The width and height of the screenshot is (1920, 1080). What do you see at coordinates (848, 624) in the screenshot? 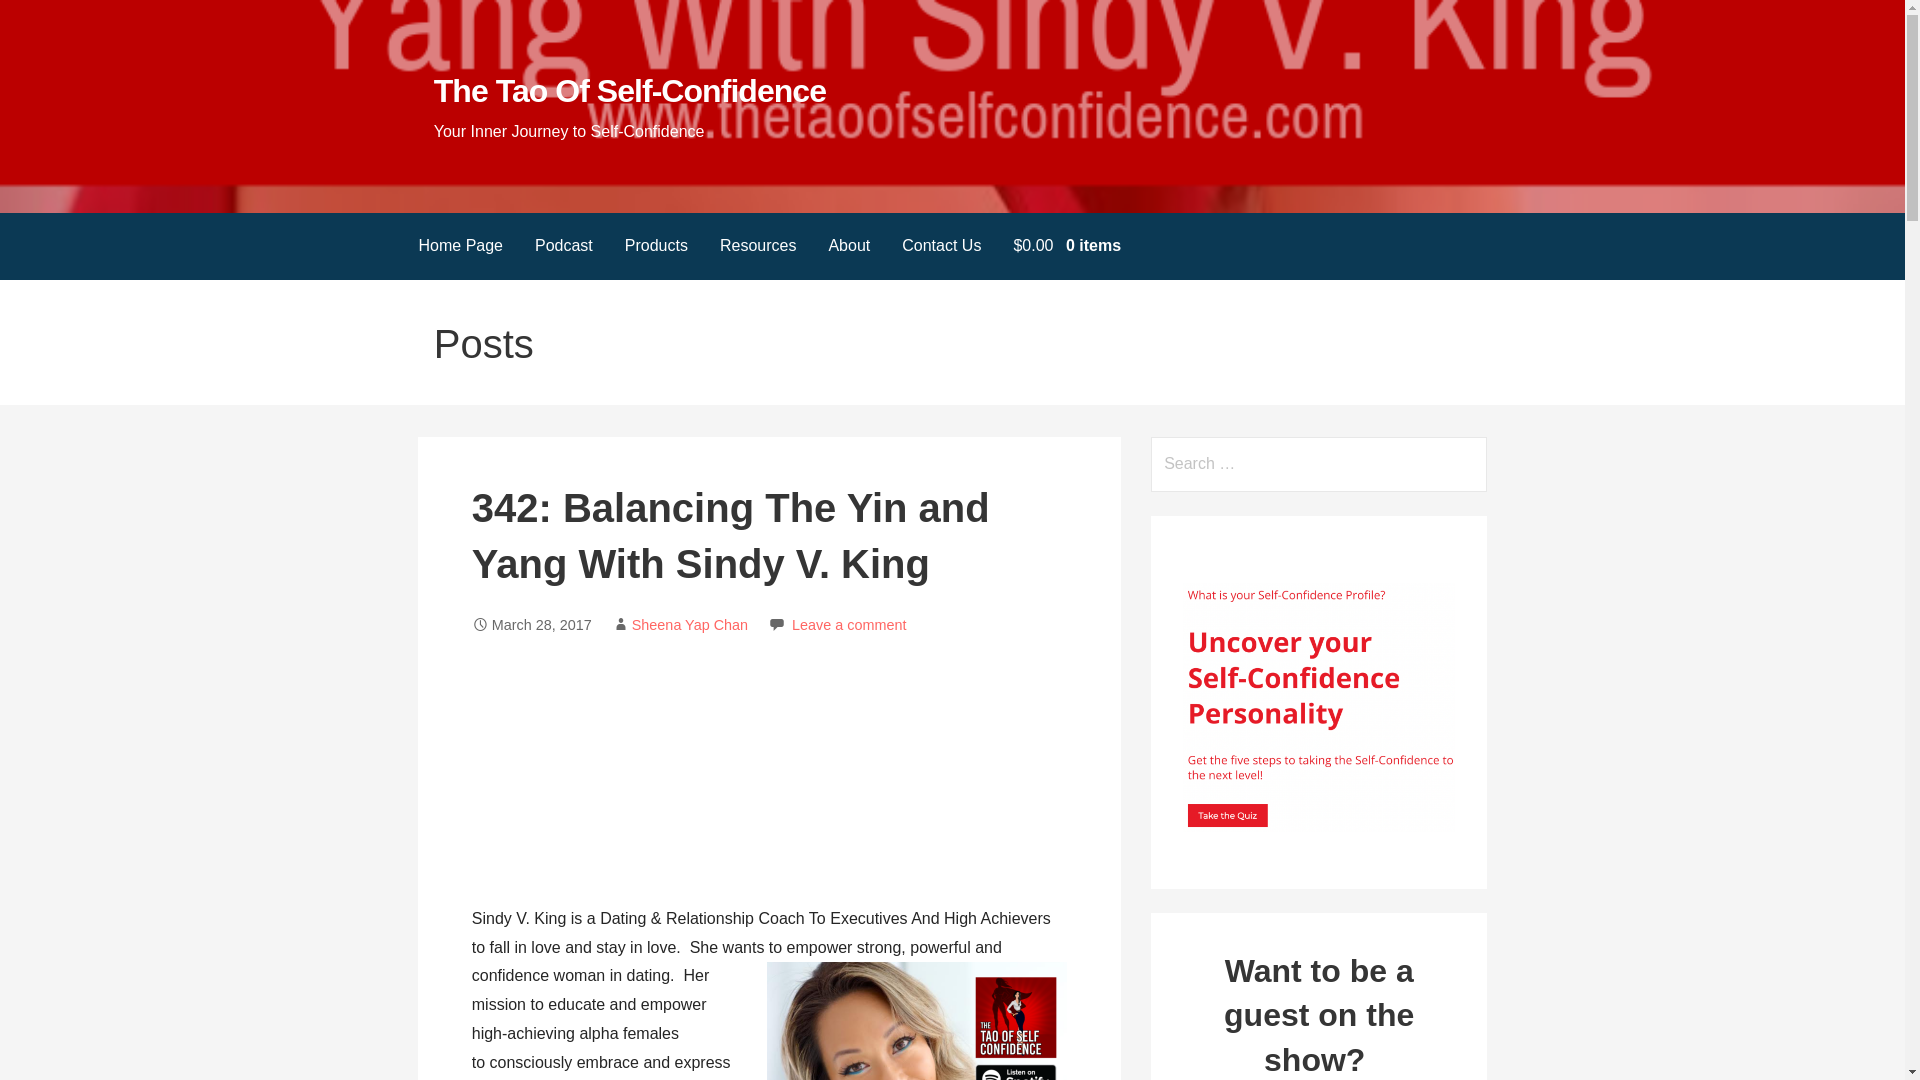
I see `Leave a comment` at bounding box center [848, 624].